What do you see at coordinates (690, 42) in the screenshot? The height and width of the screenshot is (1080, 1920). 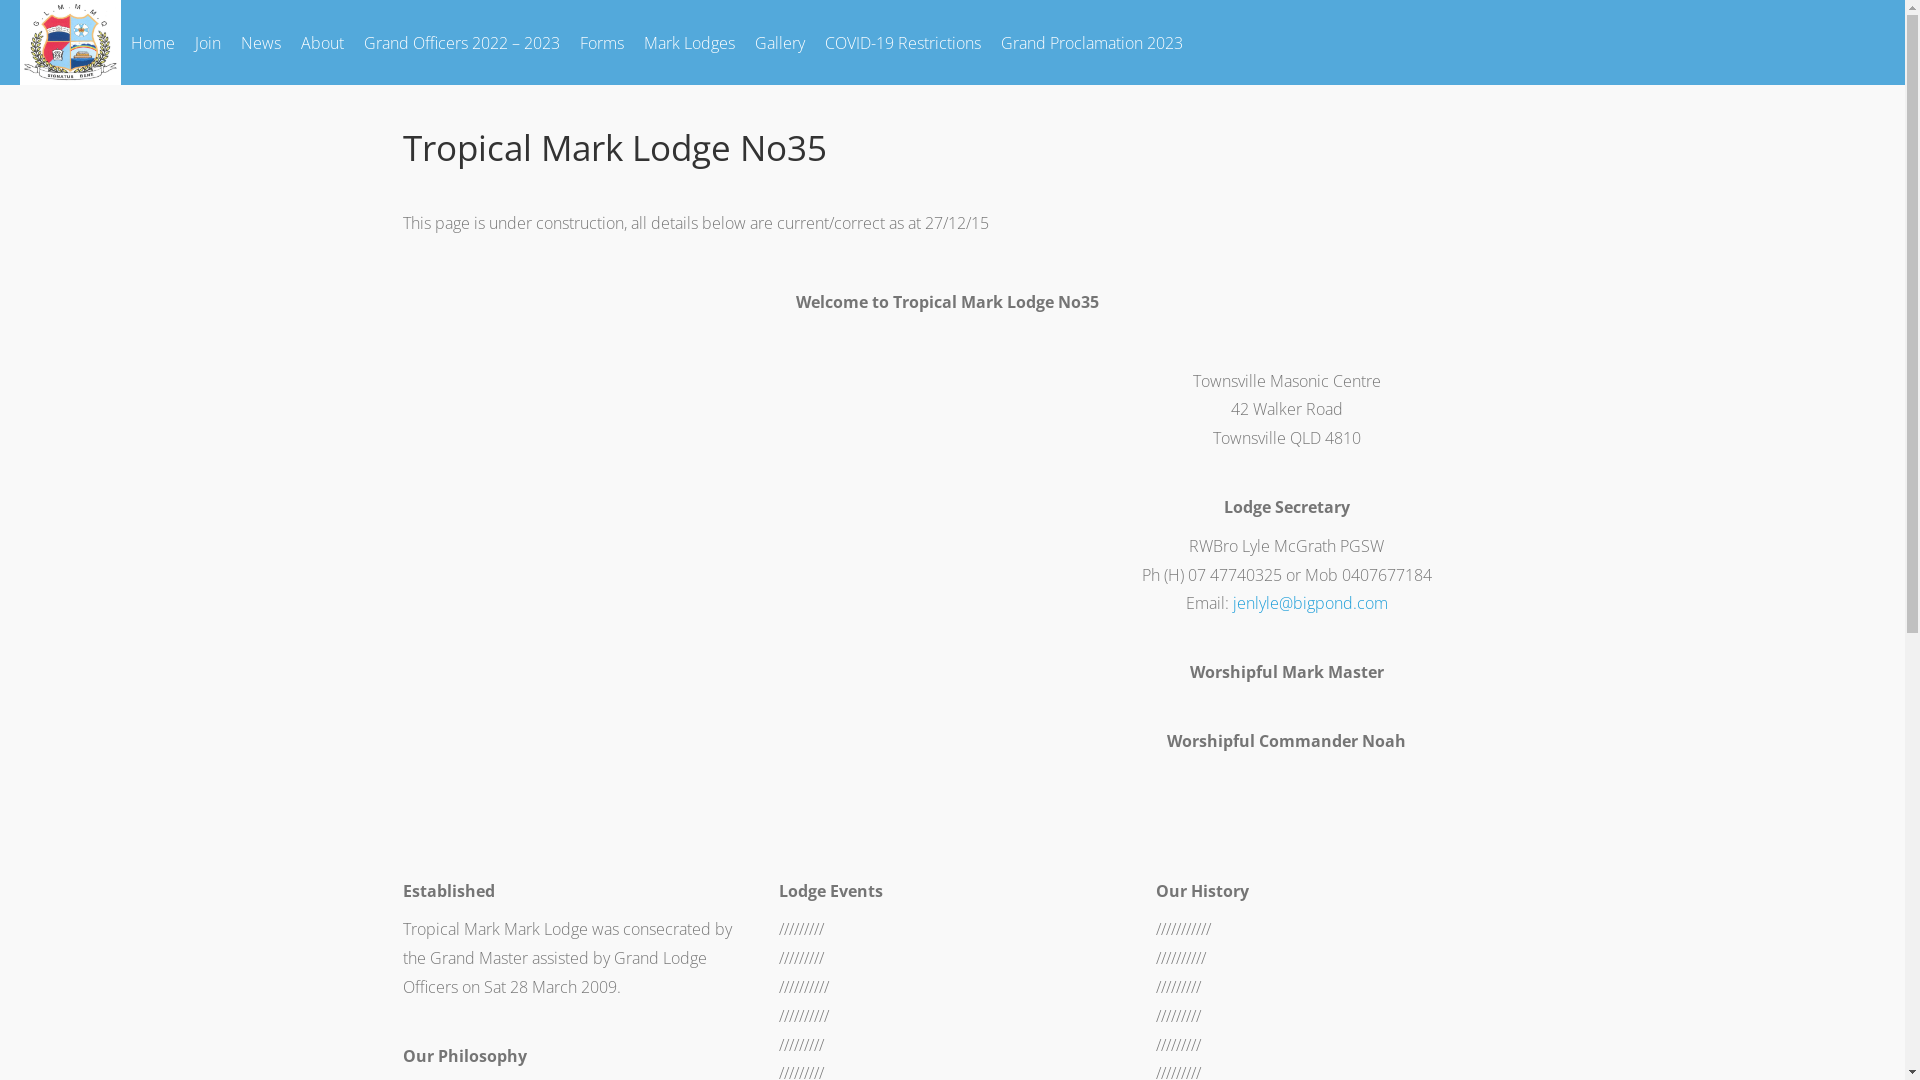 I see `Mark Lodges` at bounding box center [690, 42].